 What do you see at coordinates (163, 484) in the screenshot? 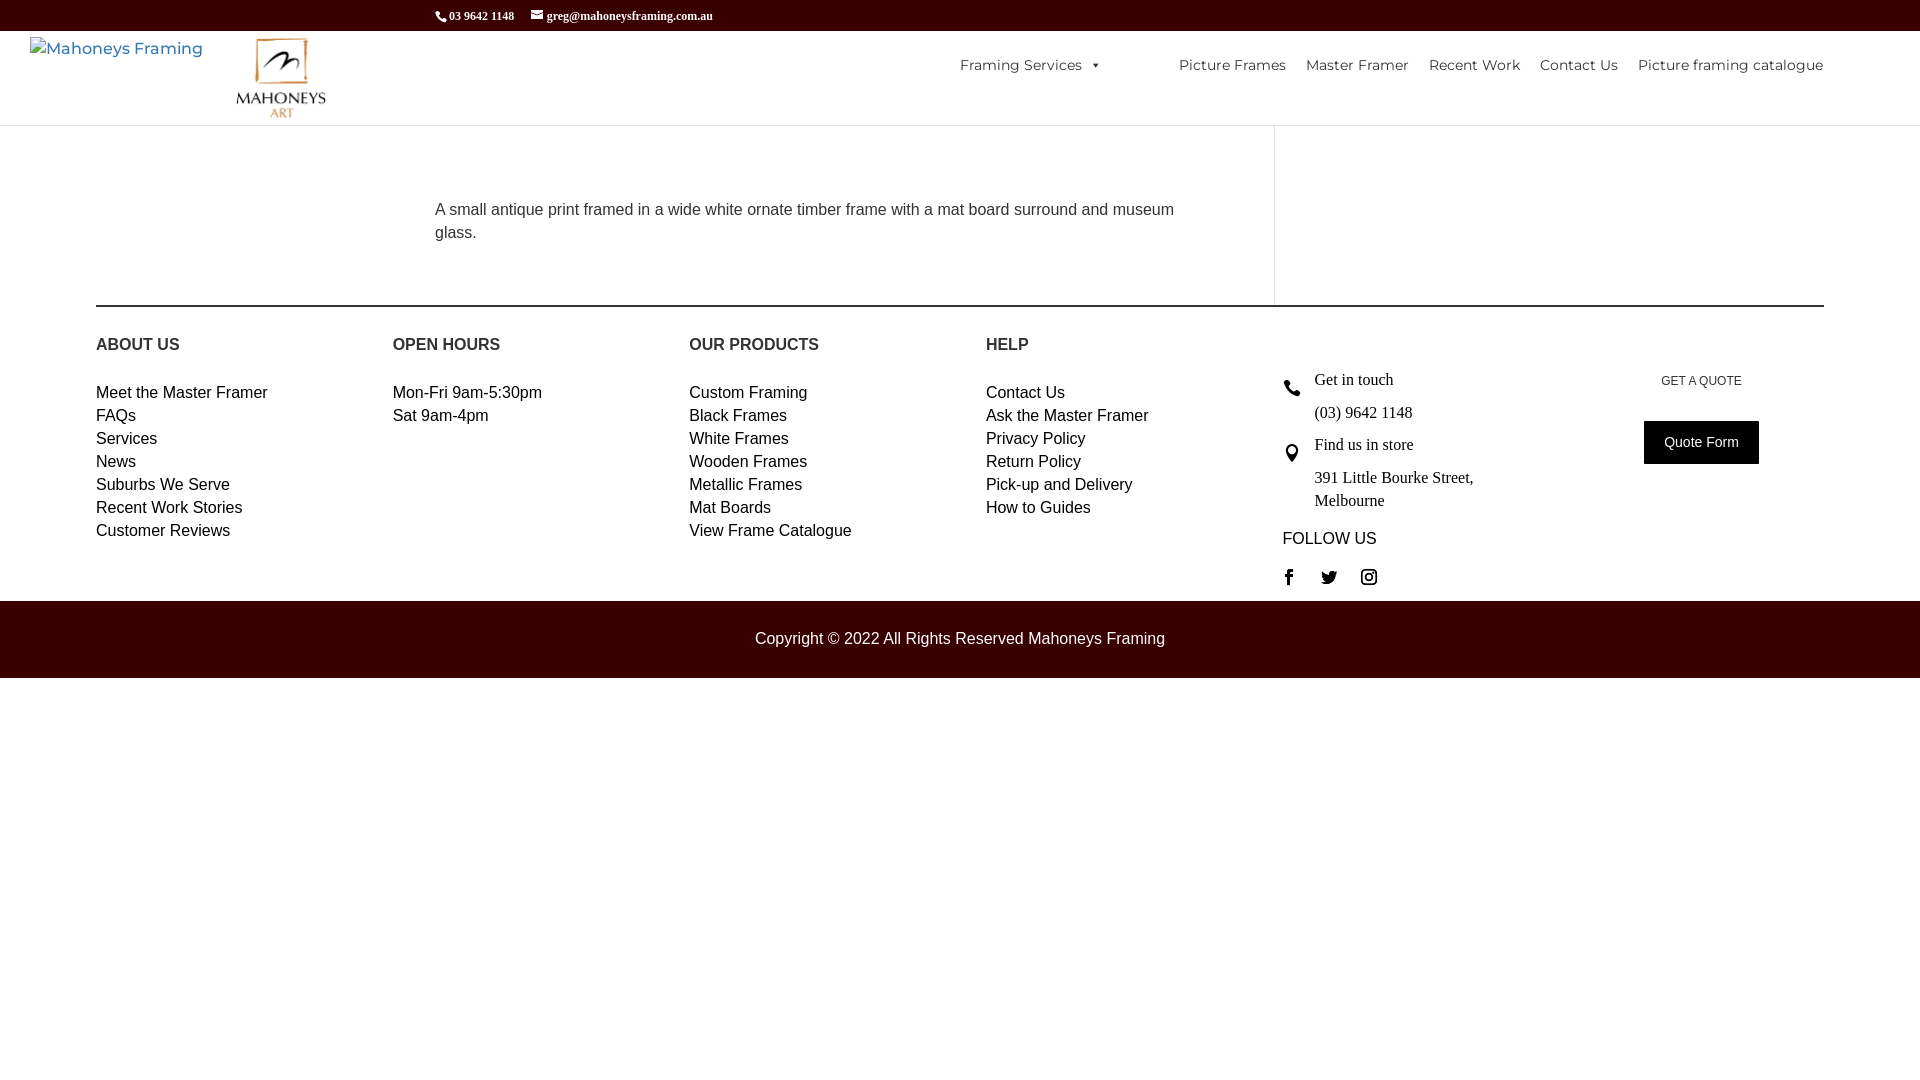
I see `Suburbs We Serve` at bounding box center [163, 484].